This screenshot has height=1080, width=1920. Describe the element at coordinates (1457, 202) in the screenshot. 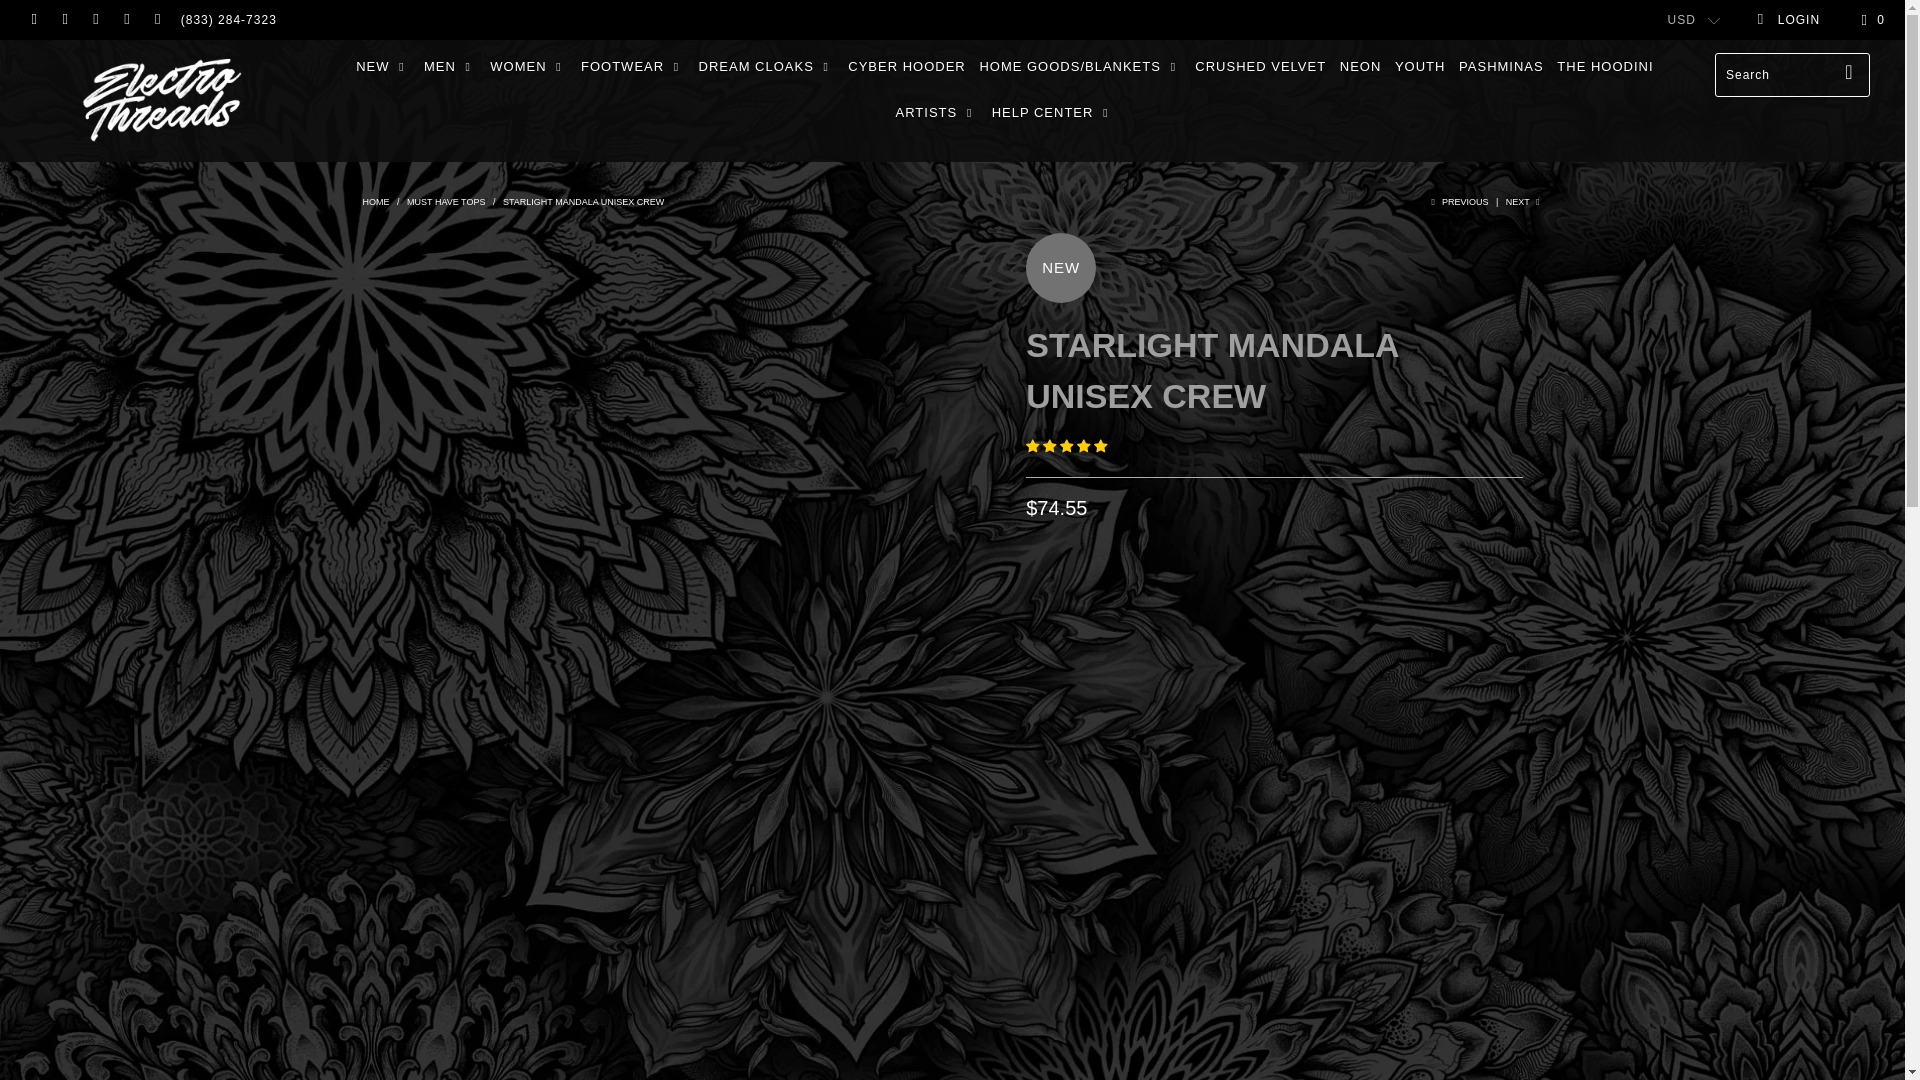

I see `Previous` at that location.